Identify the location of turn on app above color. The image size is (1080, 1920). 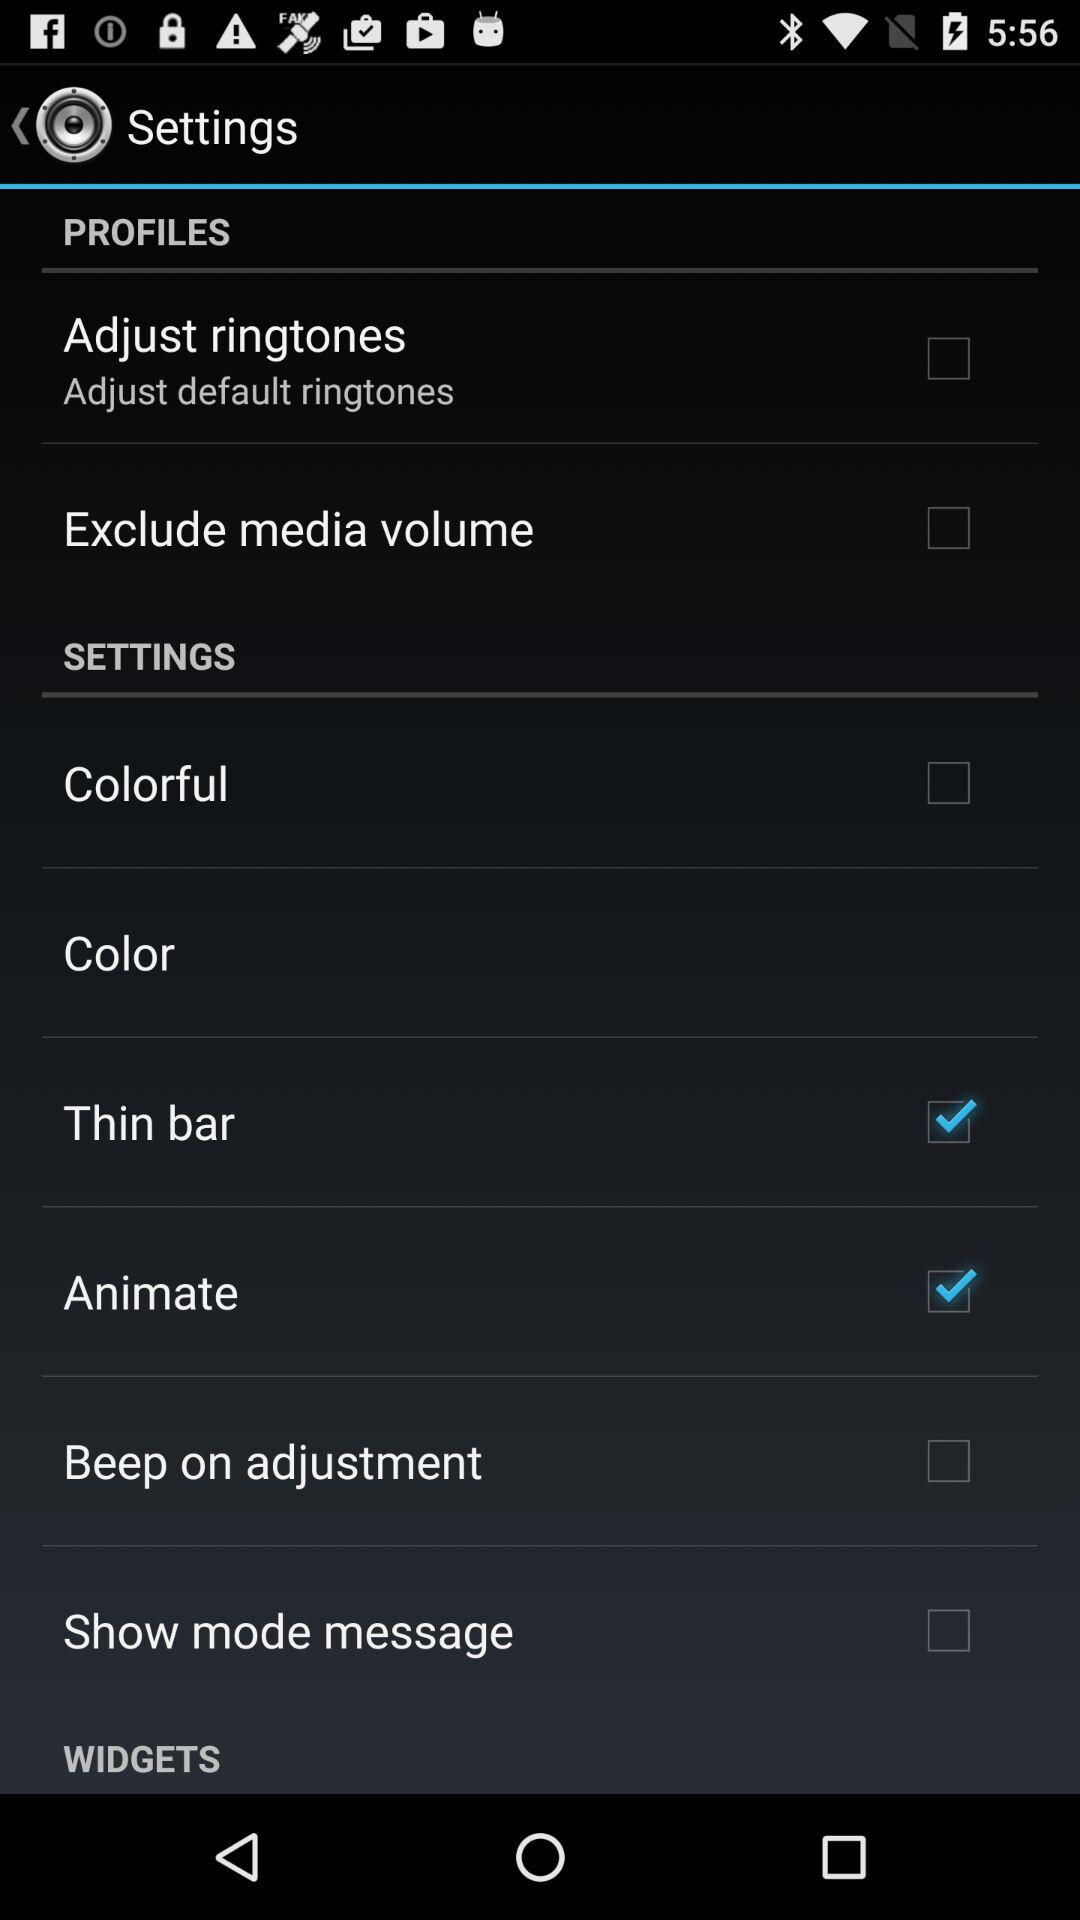
(146, 782).